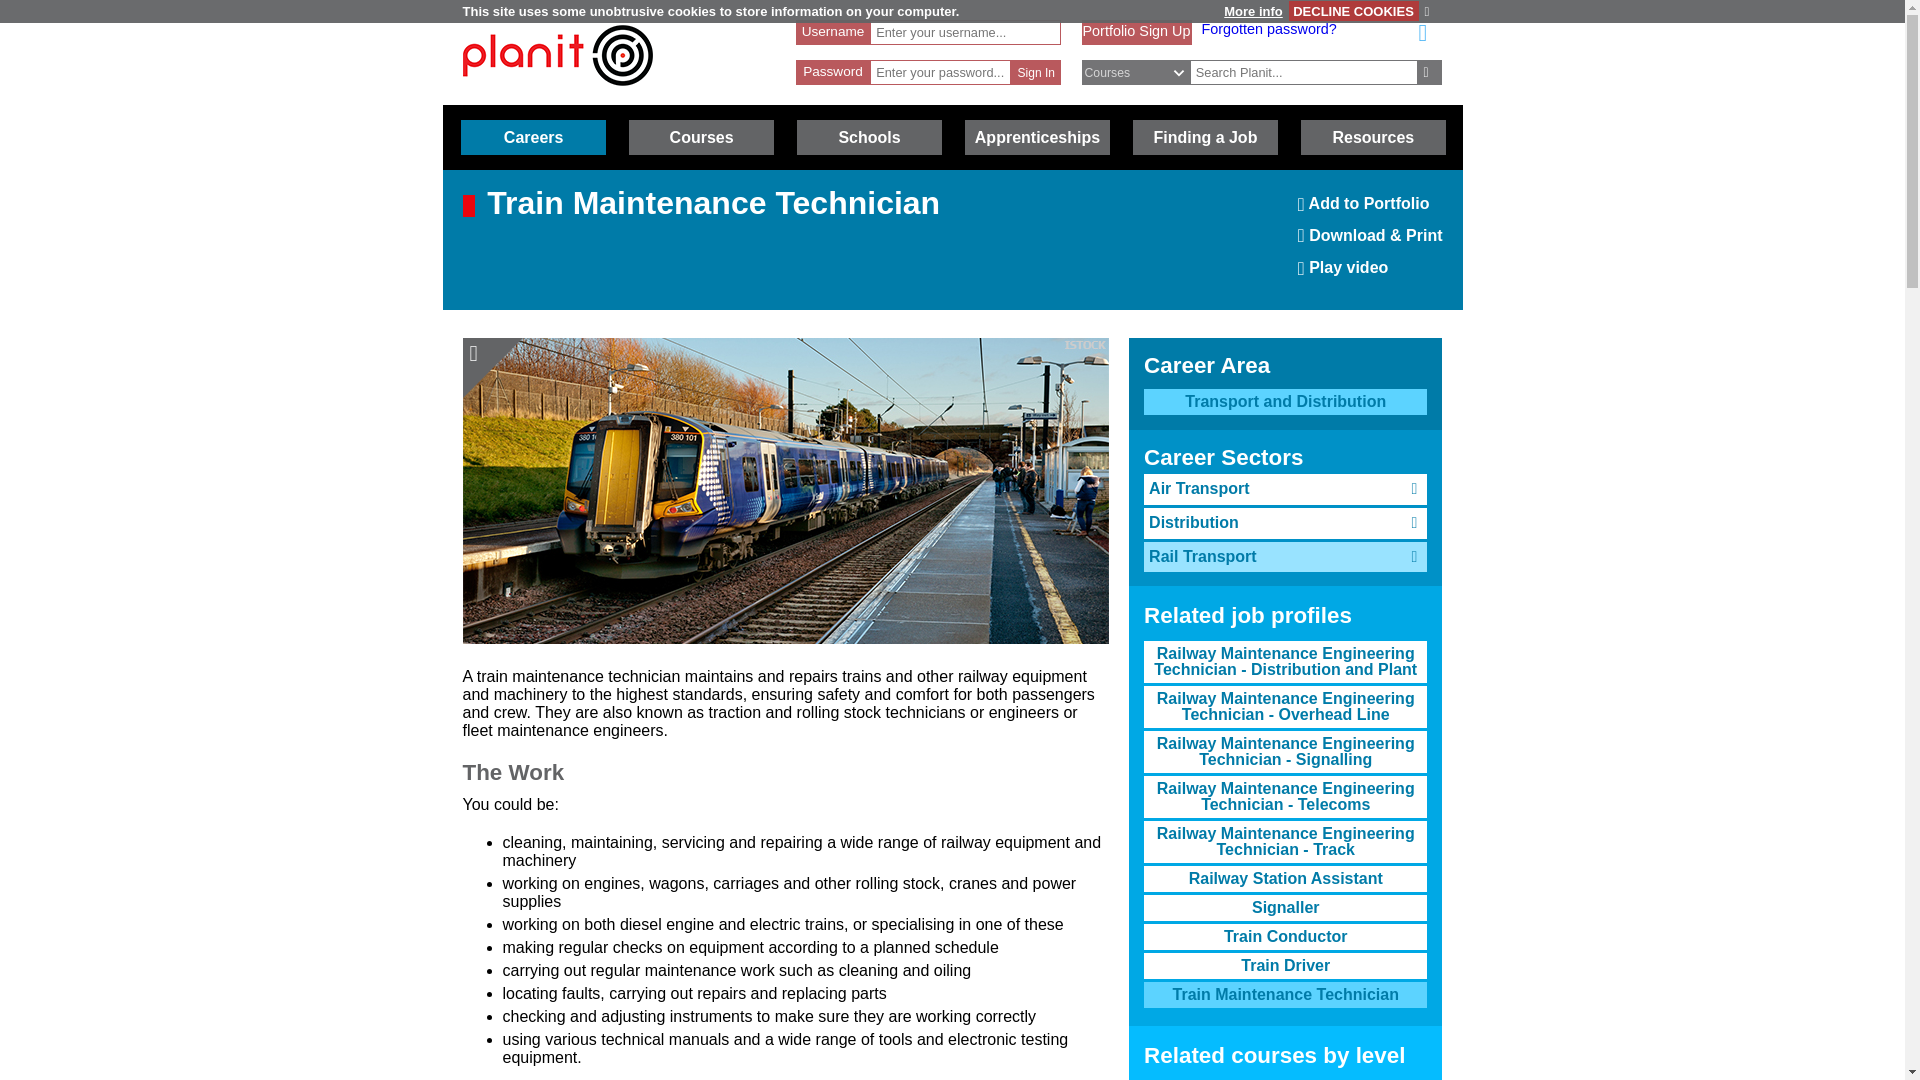  What do you see at coordinates (1136, 30) in the screenshot?
I see `Courses` at bounding box center [1136, 30].